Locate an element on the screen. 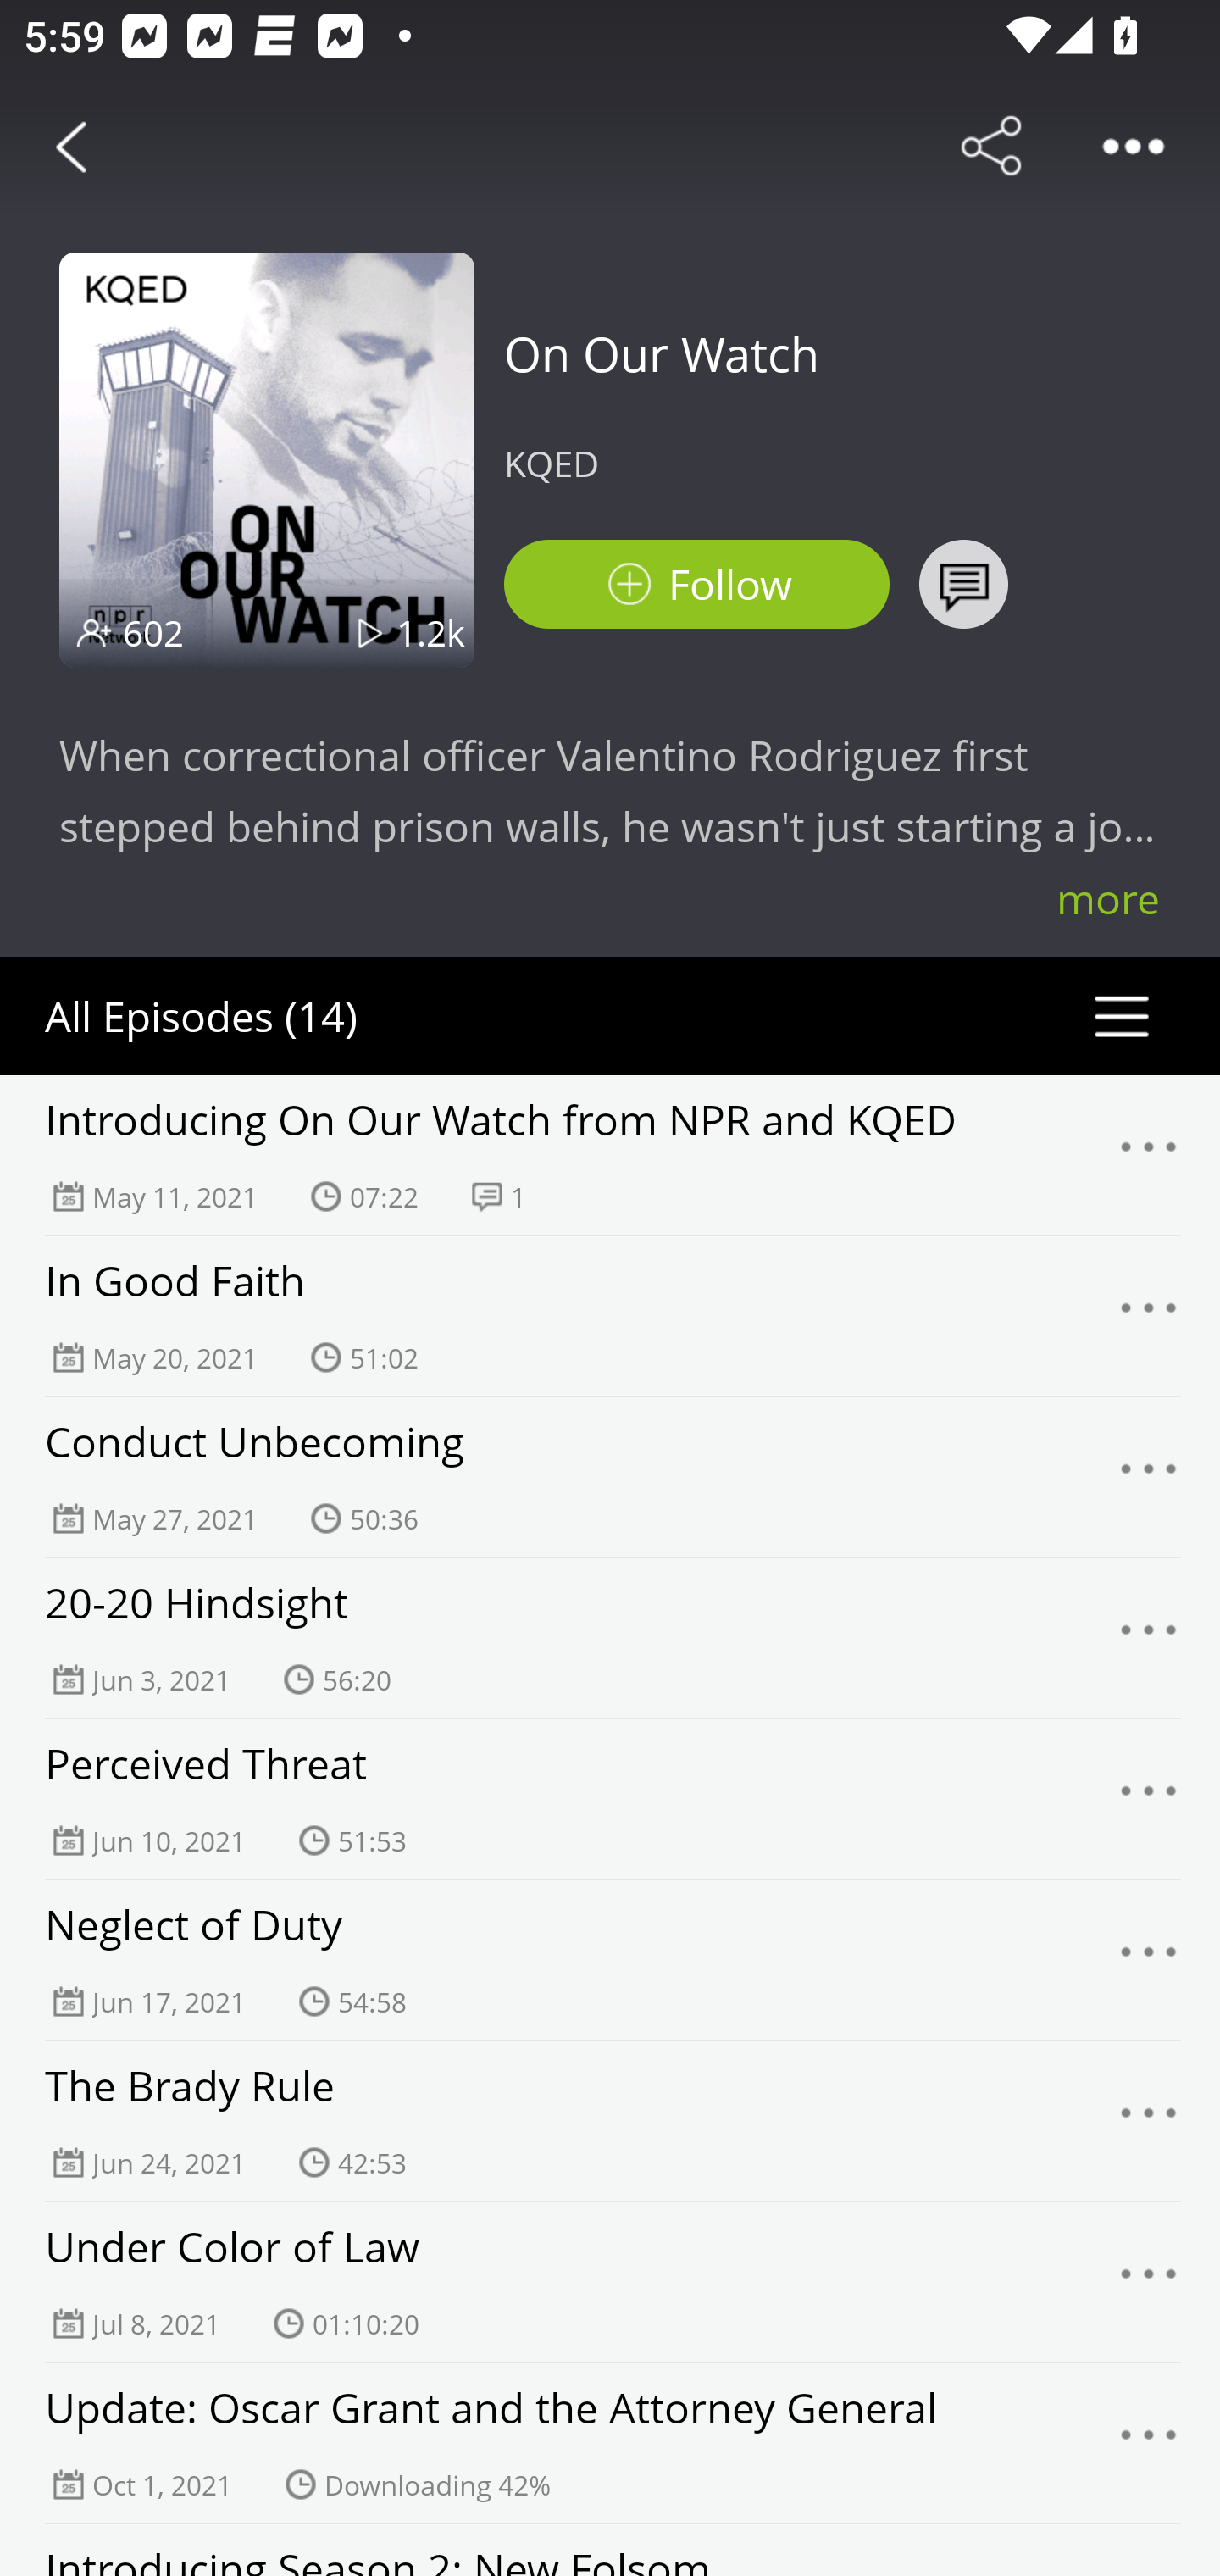 Image resolution: width=1220 pixels, height=2576 pixels. Menu is located at coordinates (1149, 1477).